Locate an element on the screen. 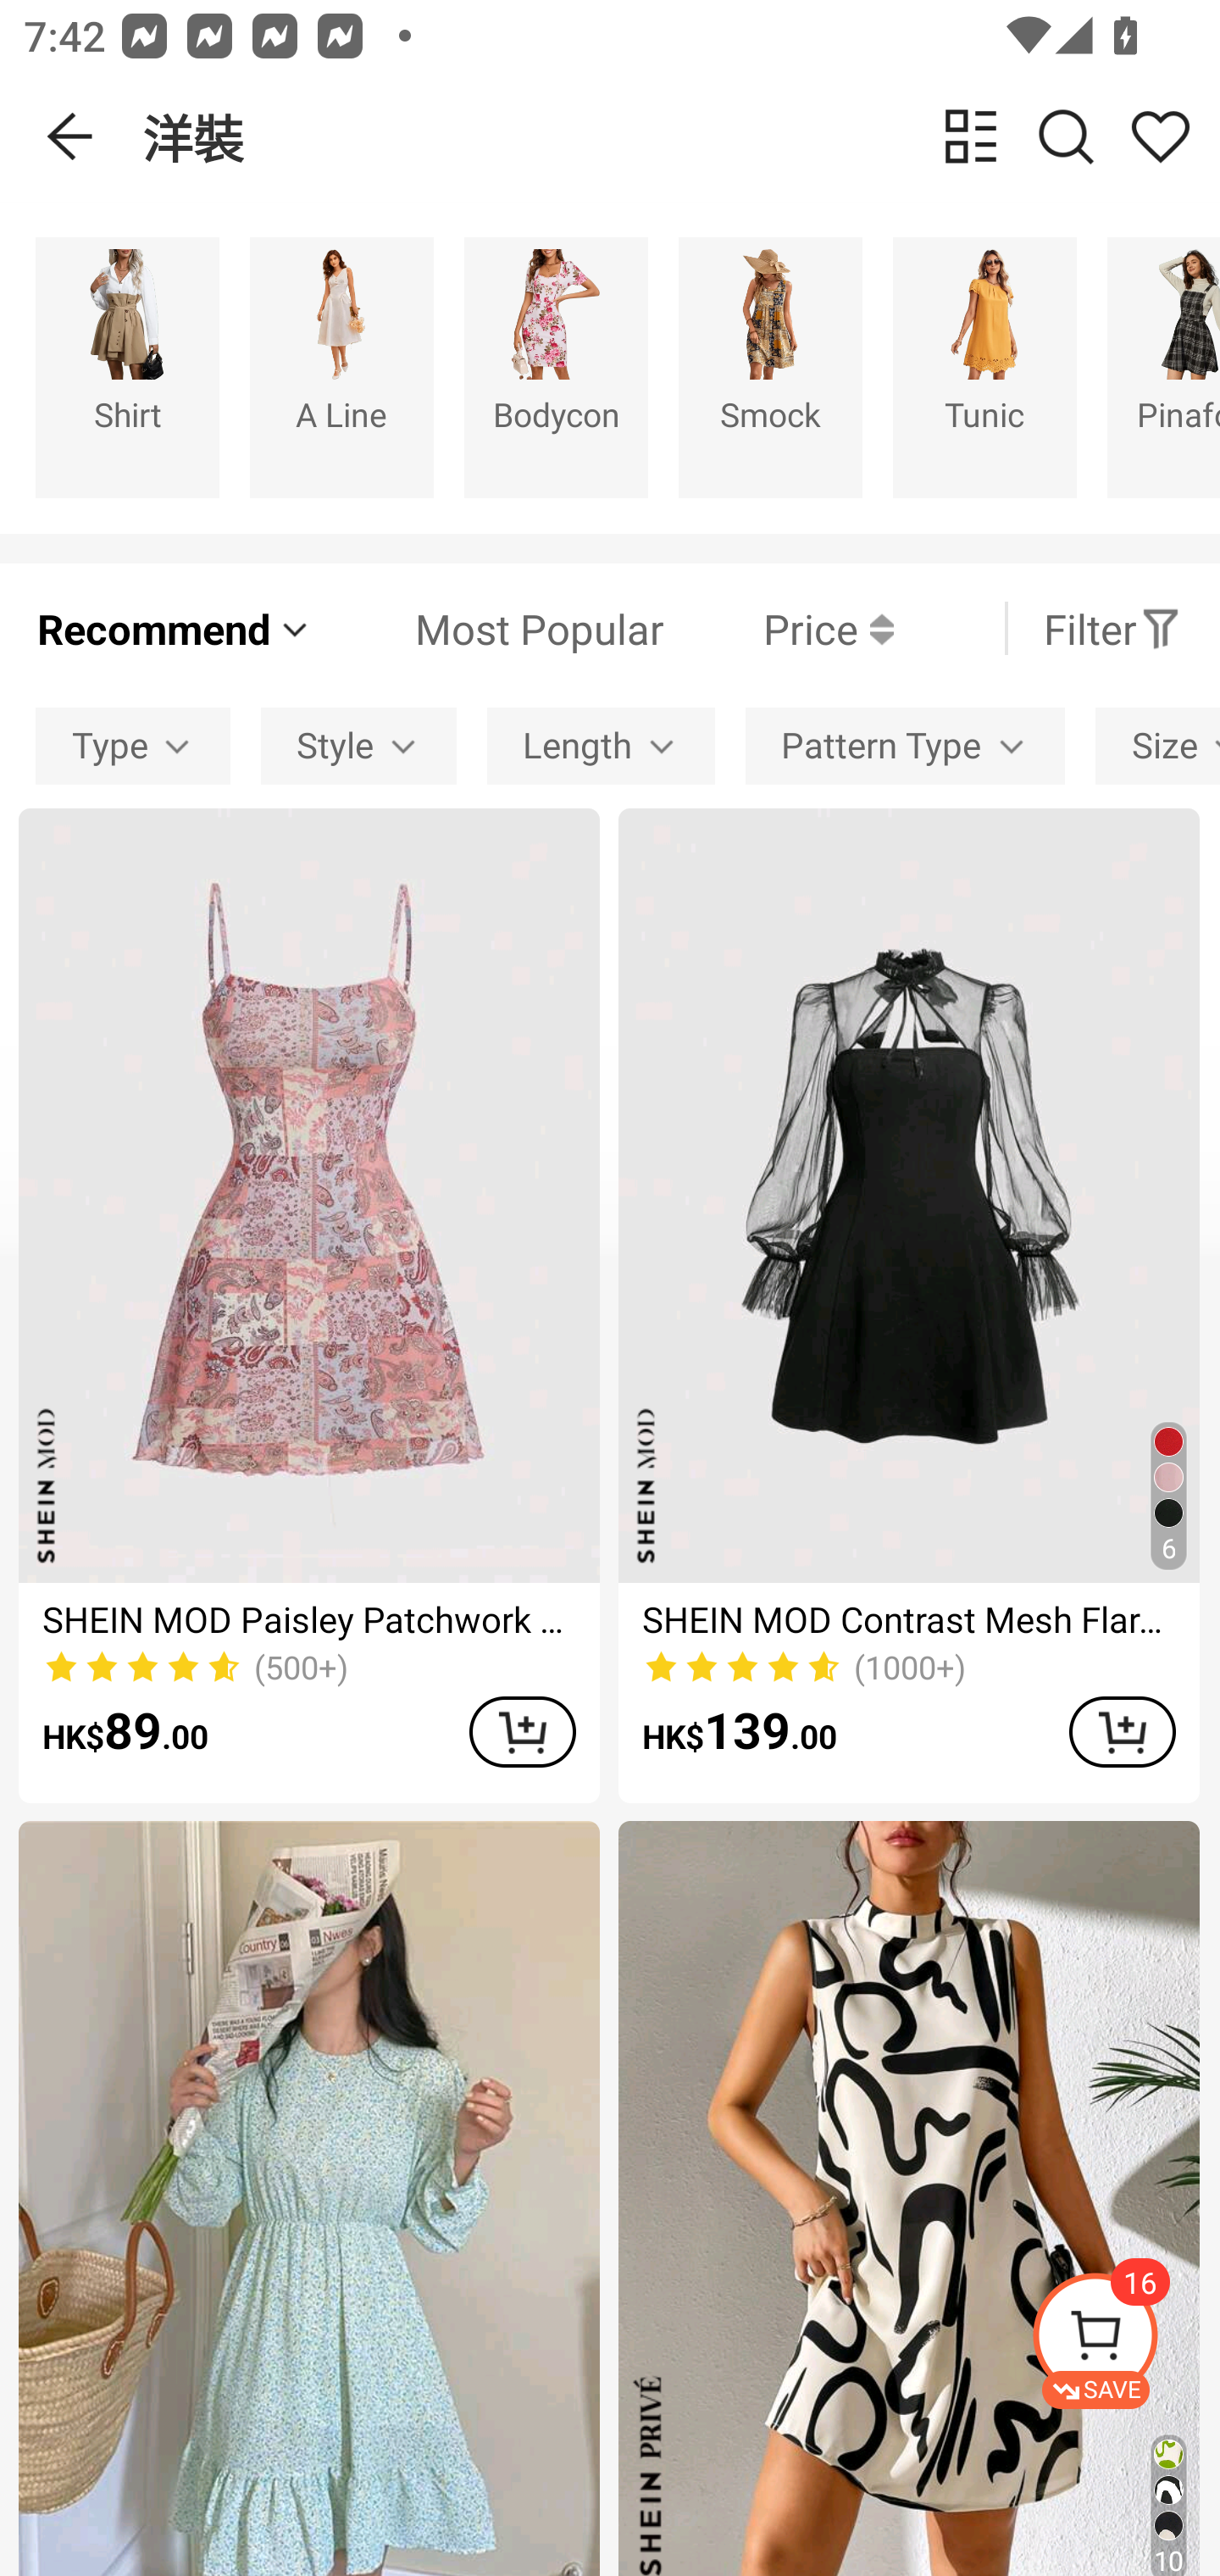 The width and height of the screenshot is (1220, 2576). Search is located at coordinates (1066, 136).